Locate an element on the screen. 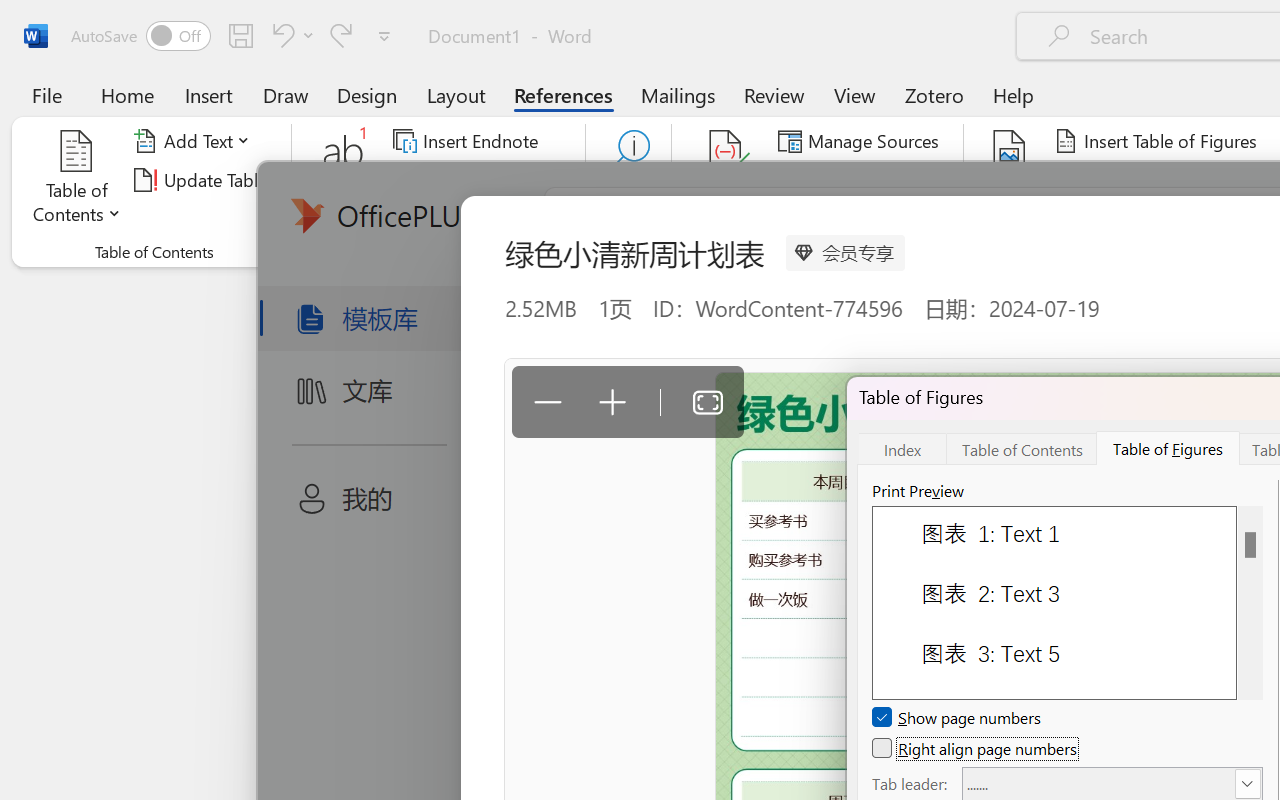 This screenshot has height=800, width=1280. Footnote and Endnote Dialog... is located at coordinates (574, 252).